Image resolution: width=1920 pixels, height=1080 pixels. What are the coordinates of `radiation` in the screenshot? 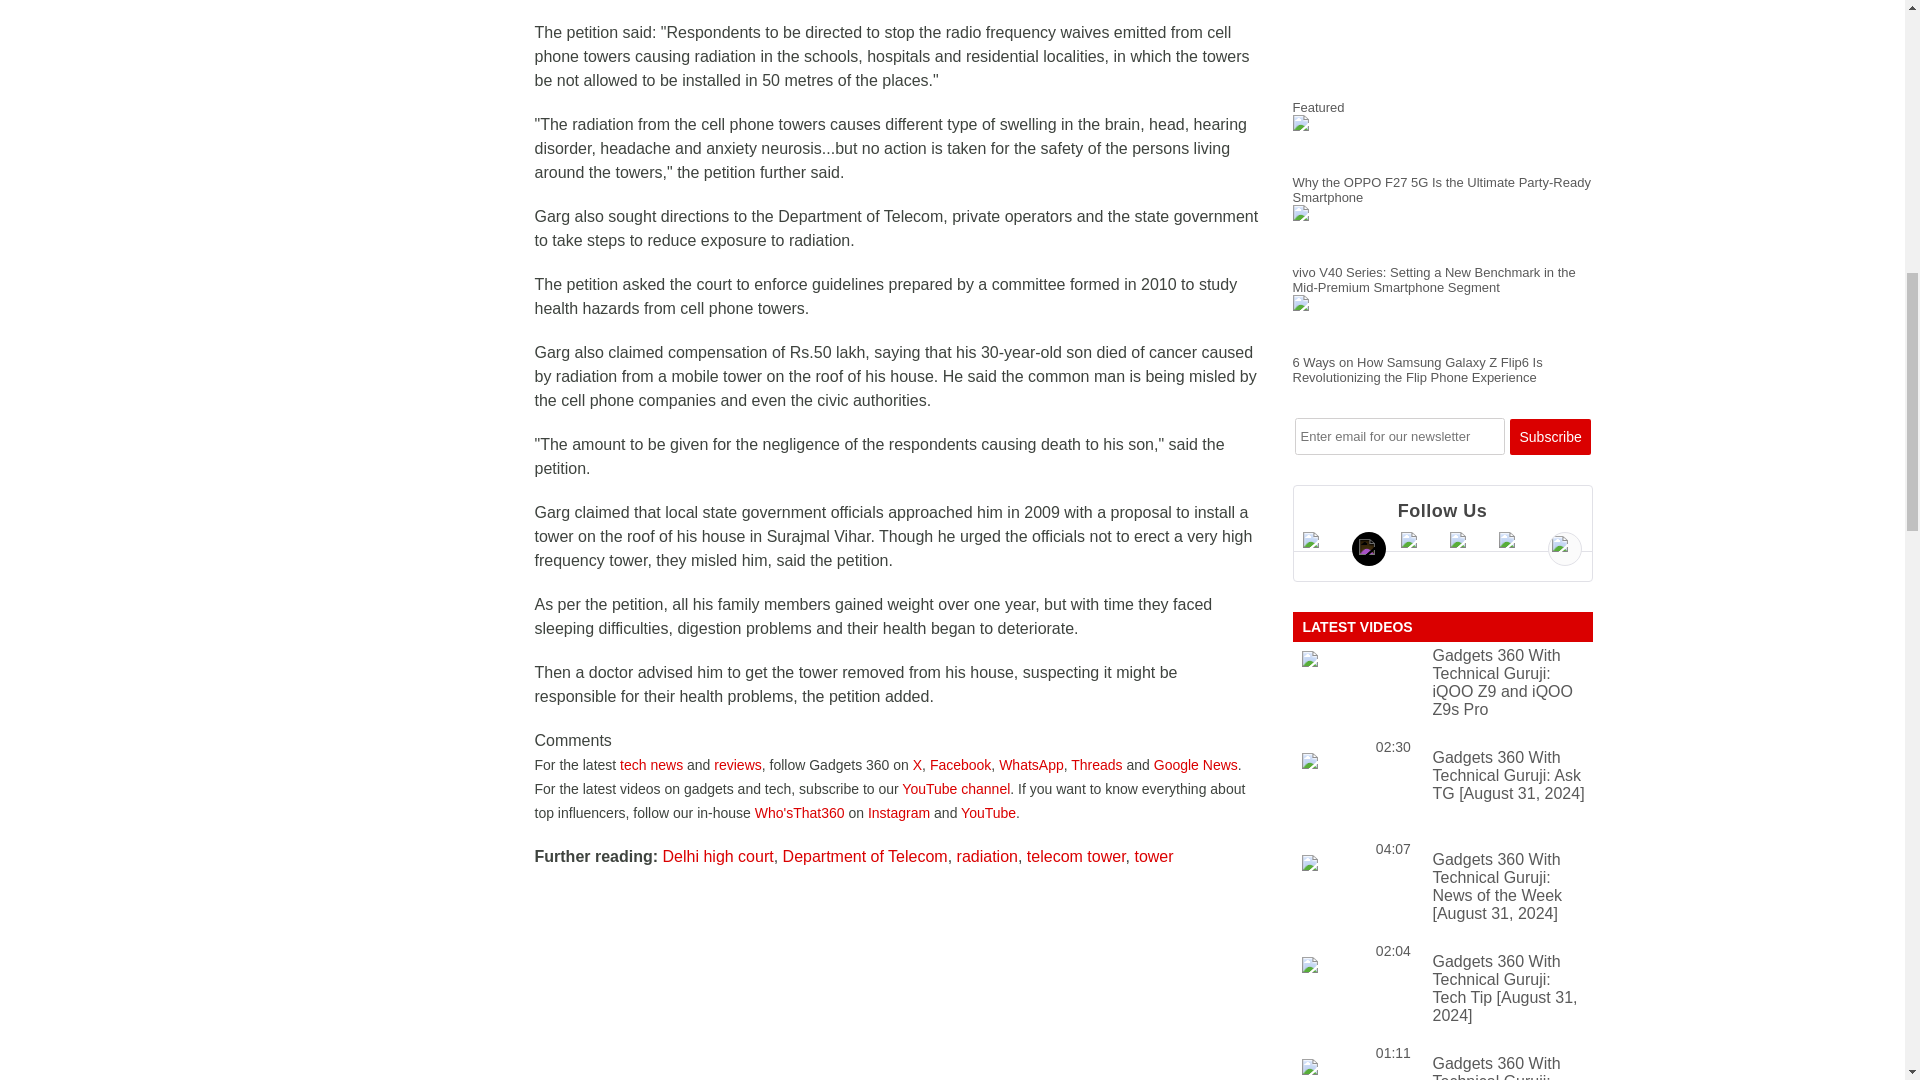 It's located at (986, 856).